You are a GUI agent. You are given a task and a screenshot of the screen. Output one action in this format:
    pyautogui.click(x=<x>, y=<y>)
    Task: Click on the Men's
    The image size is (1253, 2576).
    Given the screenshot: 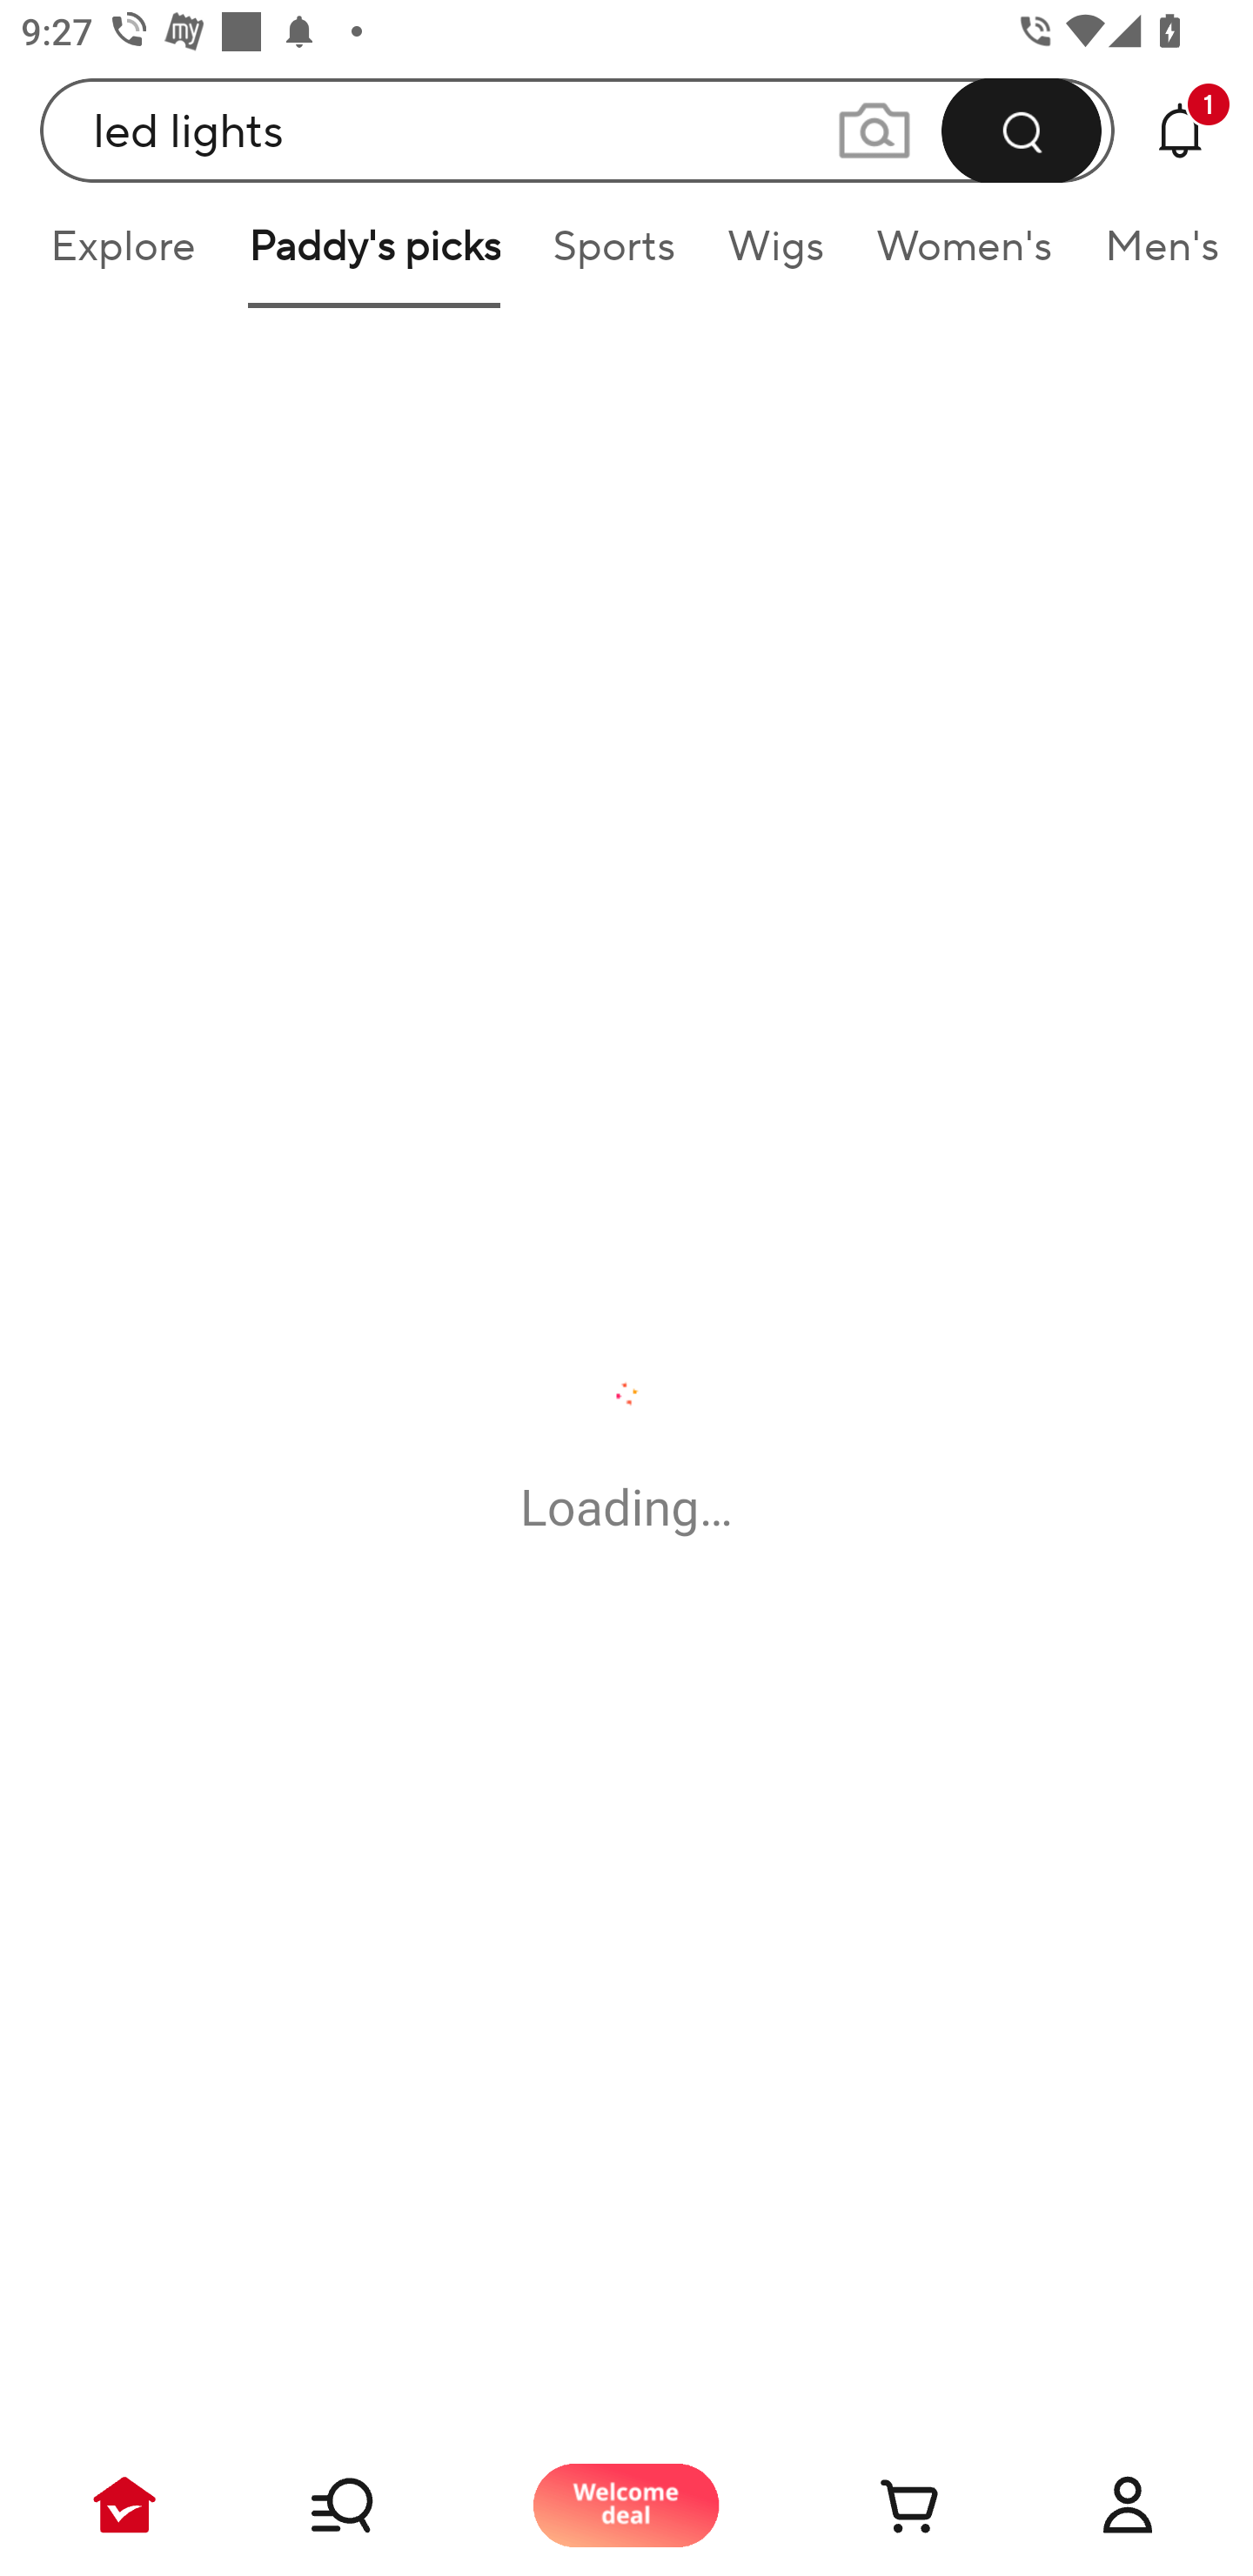 What is the action you would take?
    pyautogui.click(x=1152, y=256)
    